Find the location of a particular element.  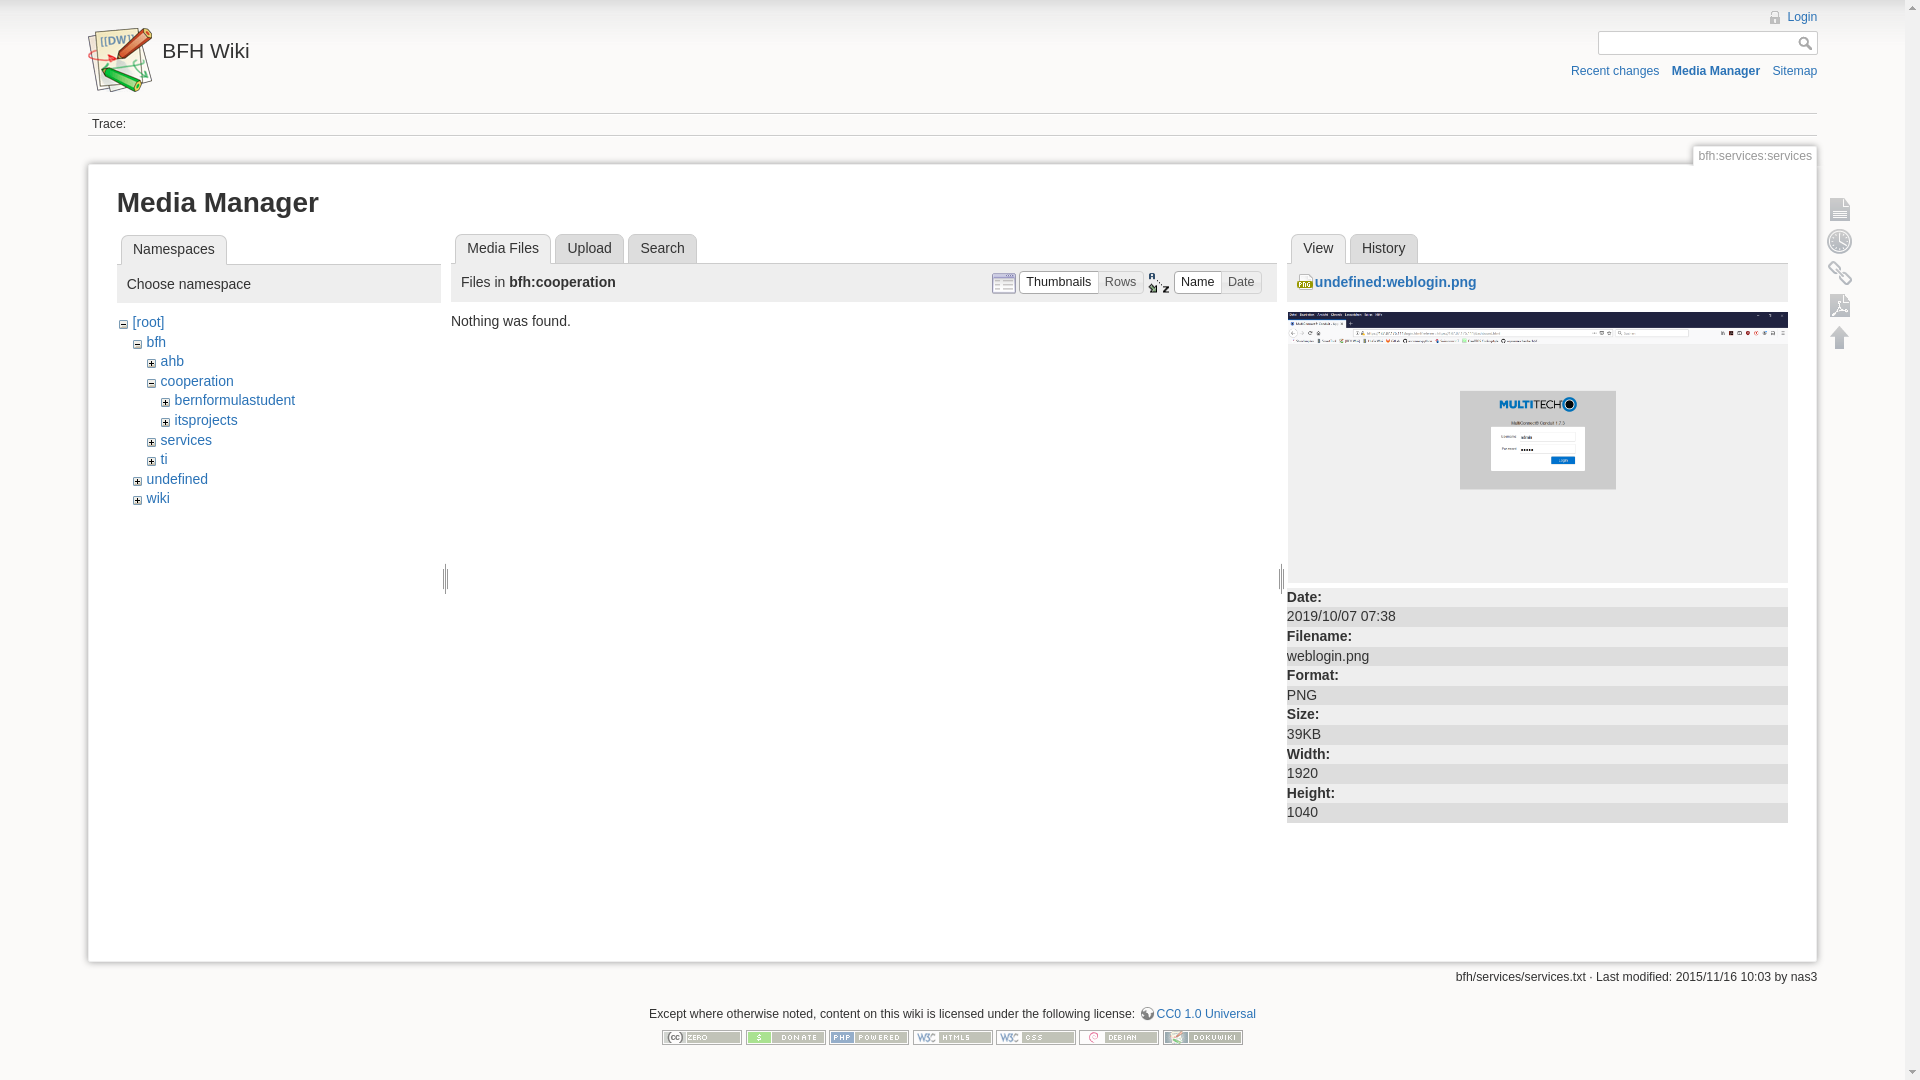

Run on Debian is located at coordinates (1119, 1037).